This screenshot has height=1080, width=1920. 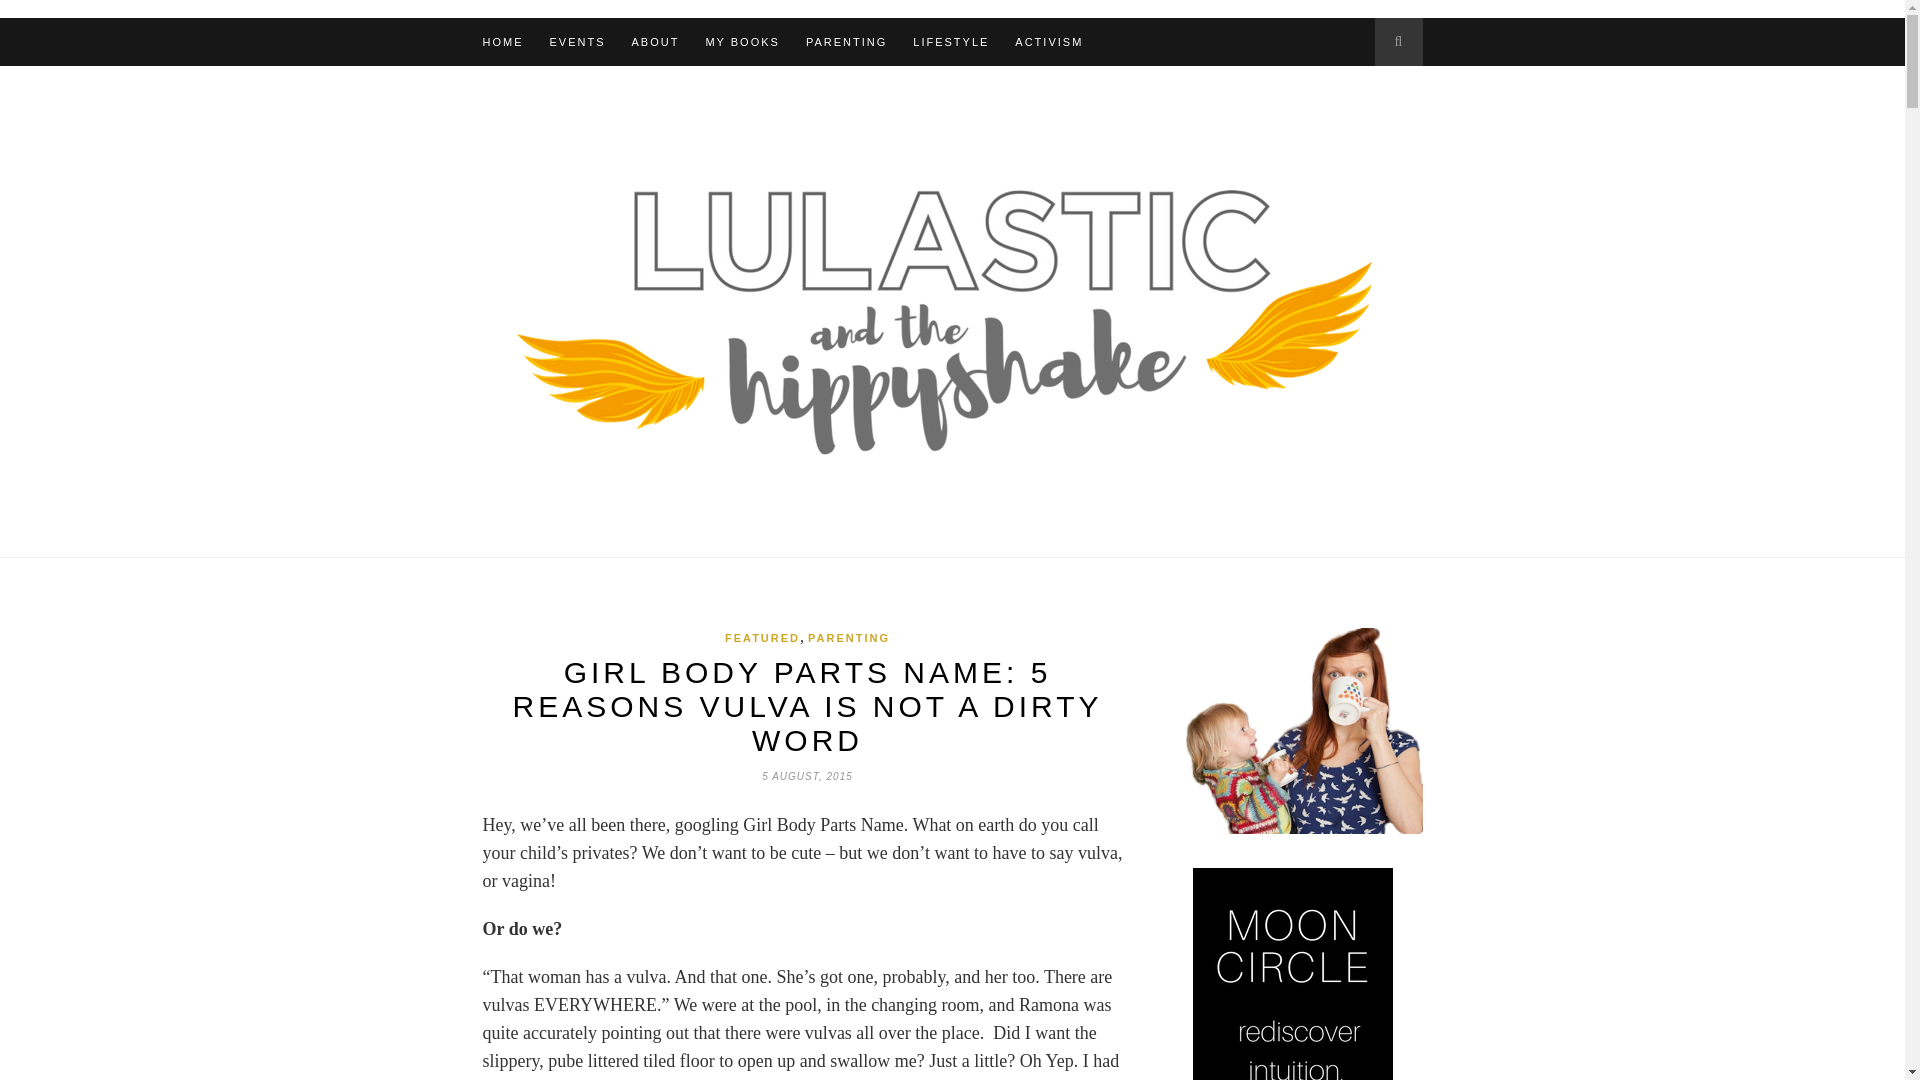 What do you see at coordinates (742, 42) in the screenshot?
I see `MY BOOKS` at bounding box center [742, 42].